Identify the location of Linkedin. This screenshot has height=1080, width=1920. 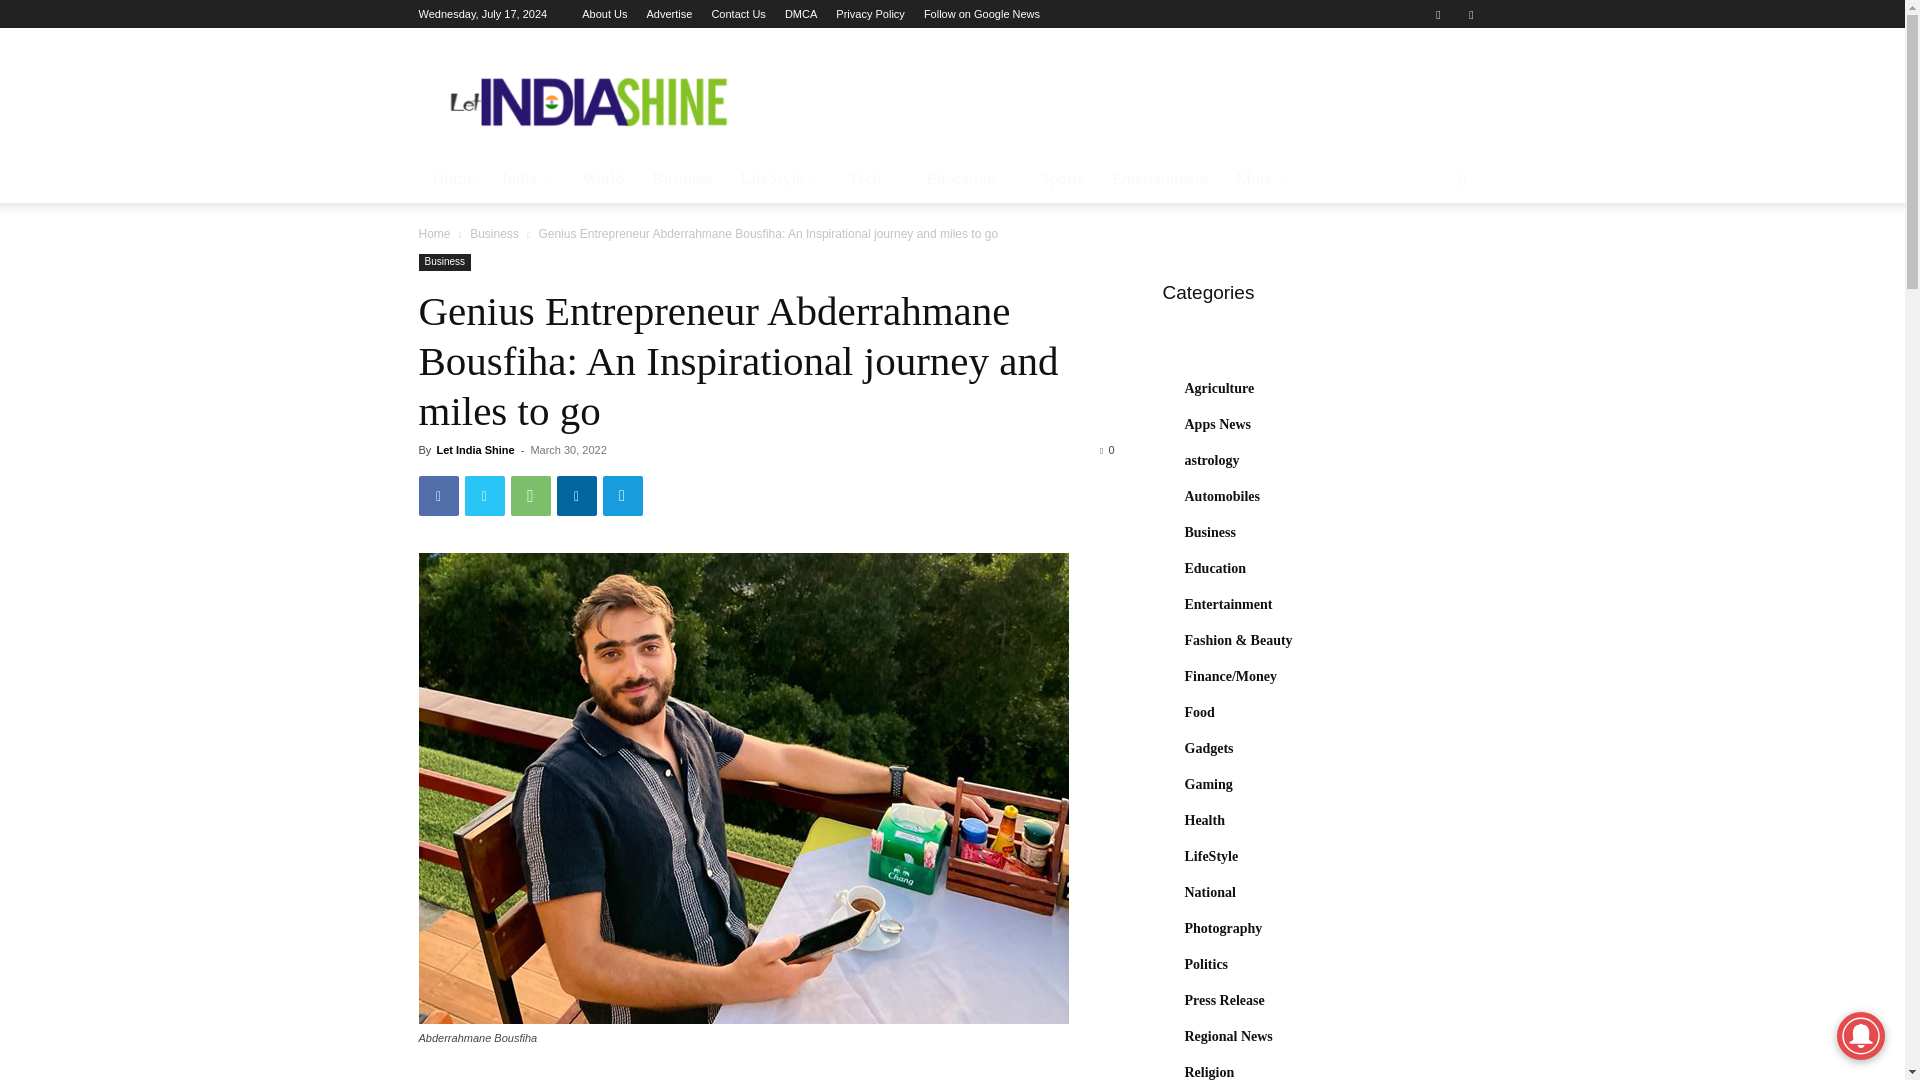
(576, 496).